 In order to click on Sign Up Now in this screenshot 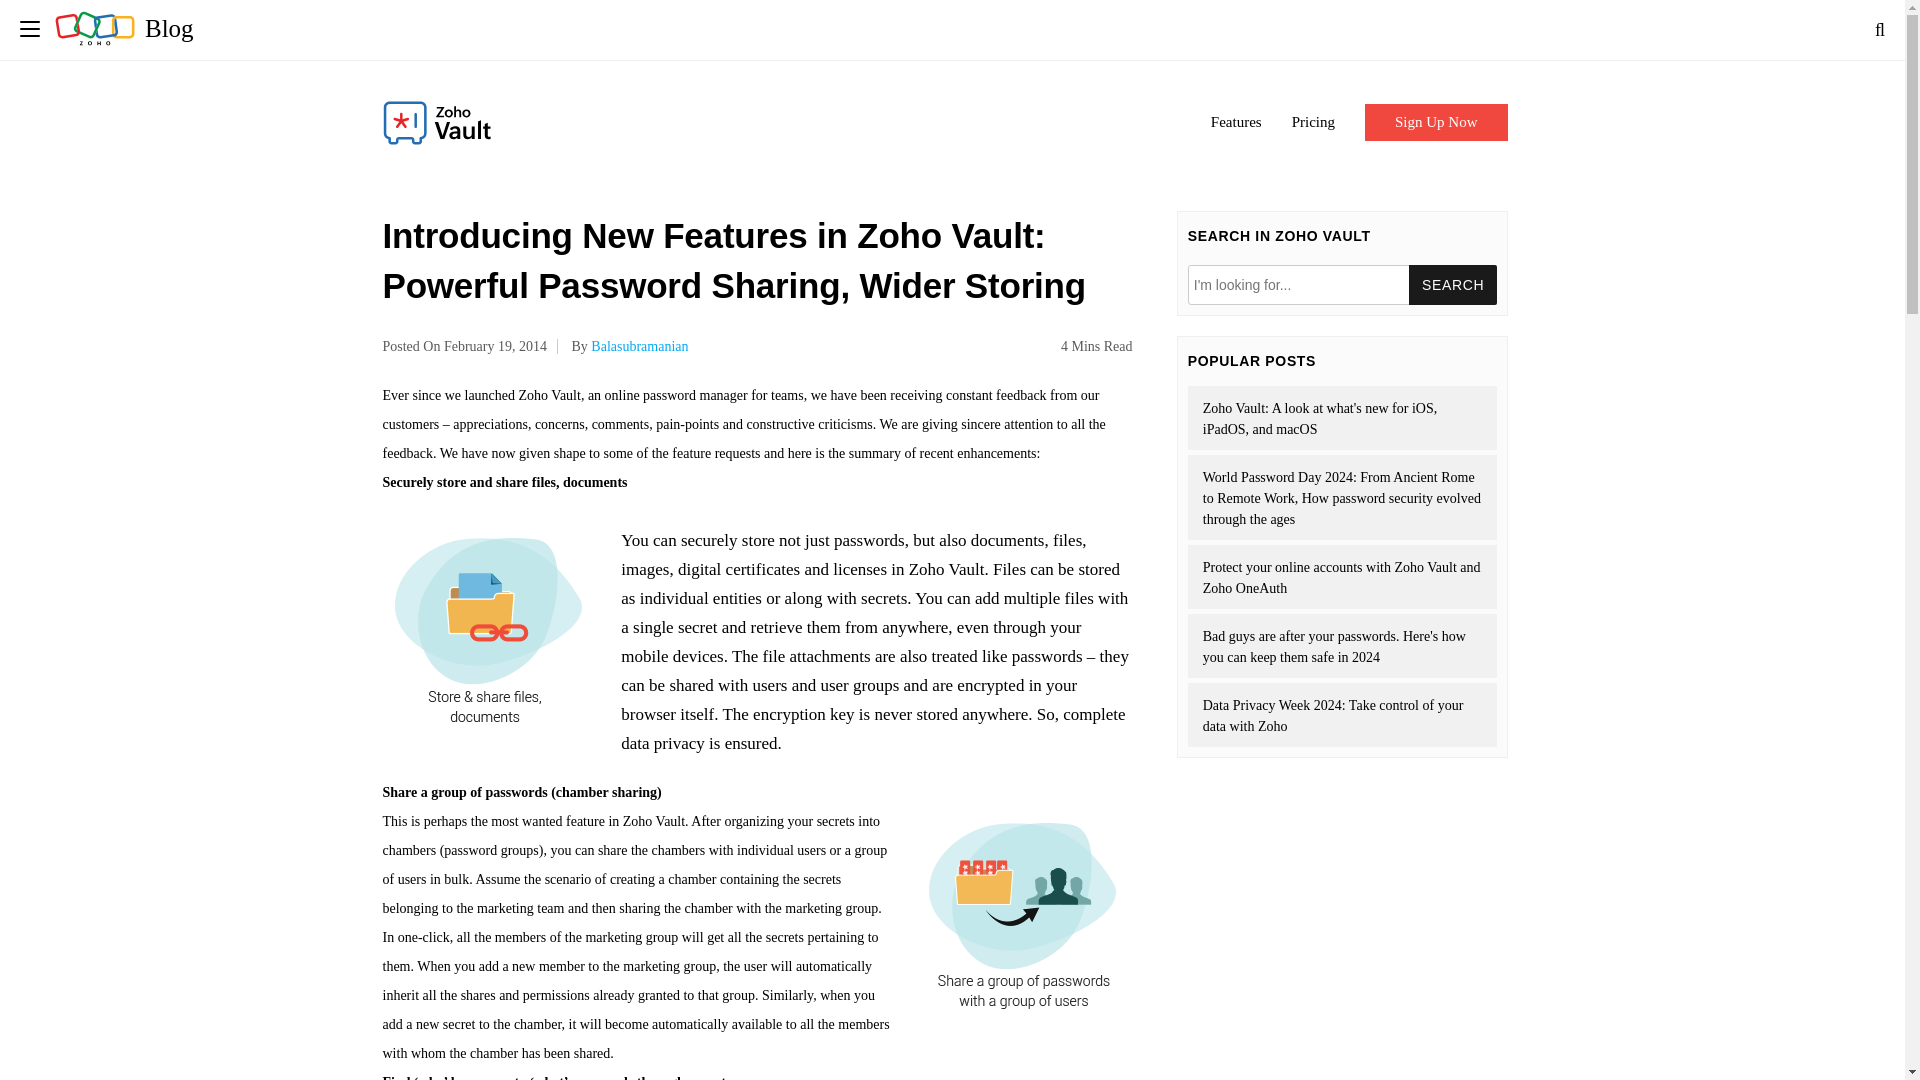, I will do `click(1436, 122)`.